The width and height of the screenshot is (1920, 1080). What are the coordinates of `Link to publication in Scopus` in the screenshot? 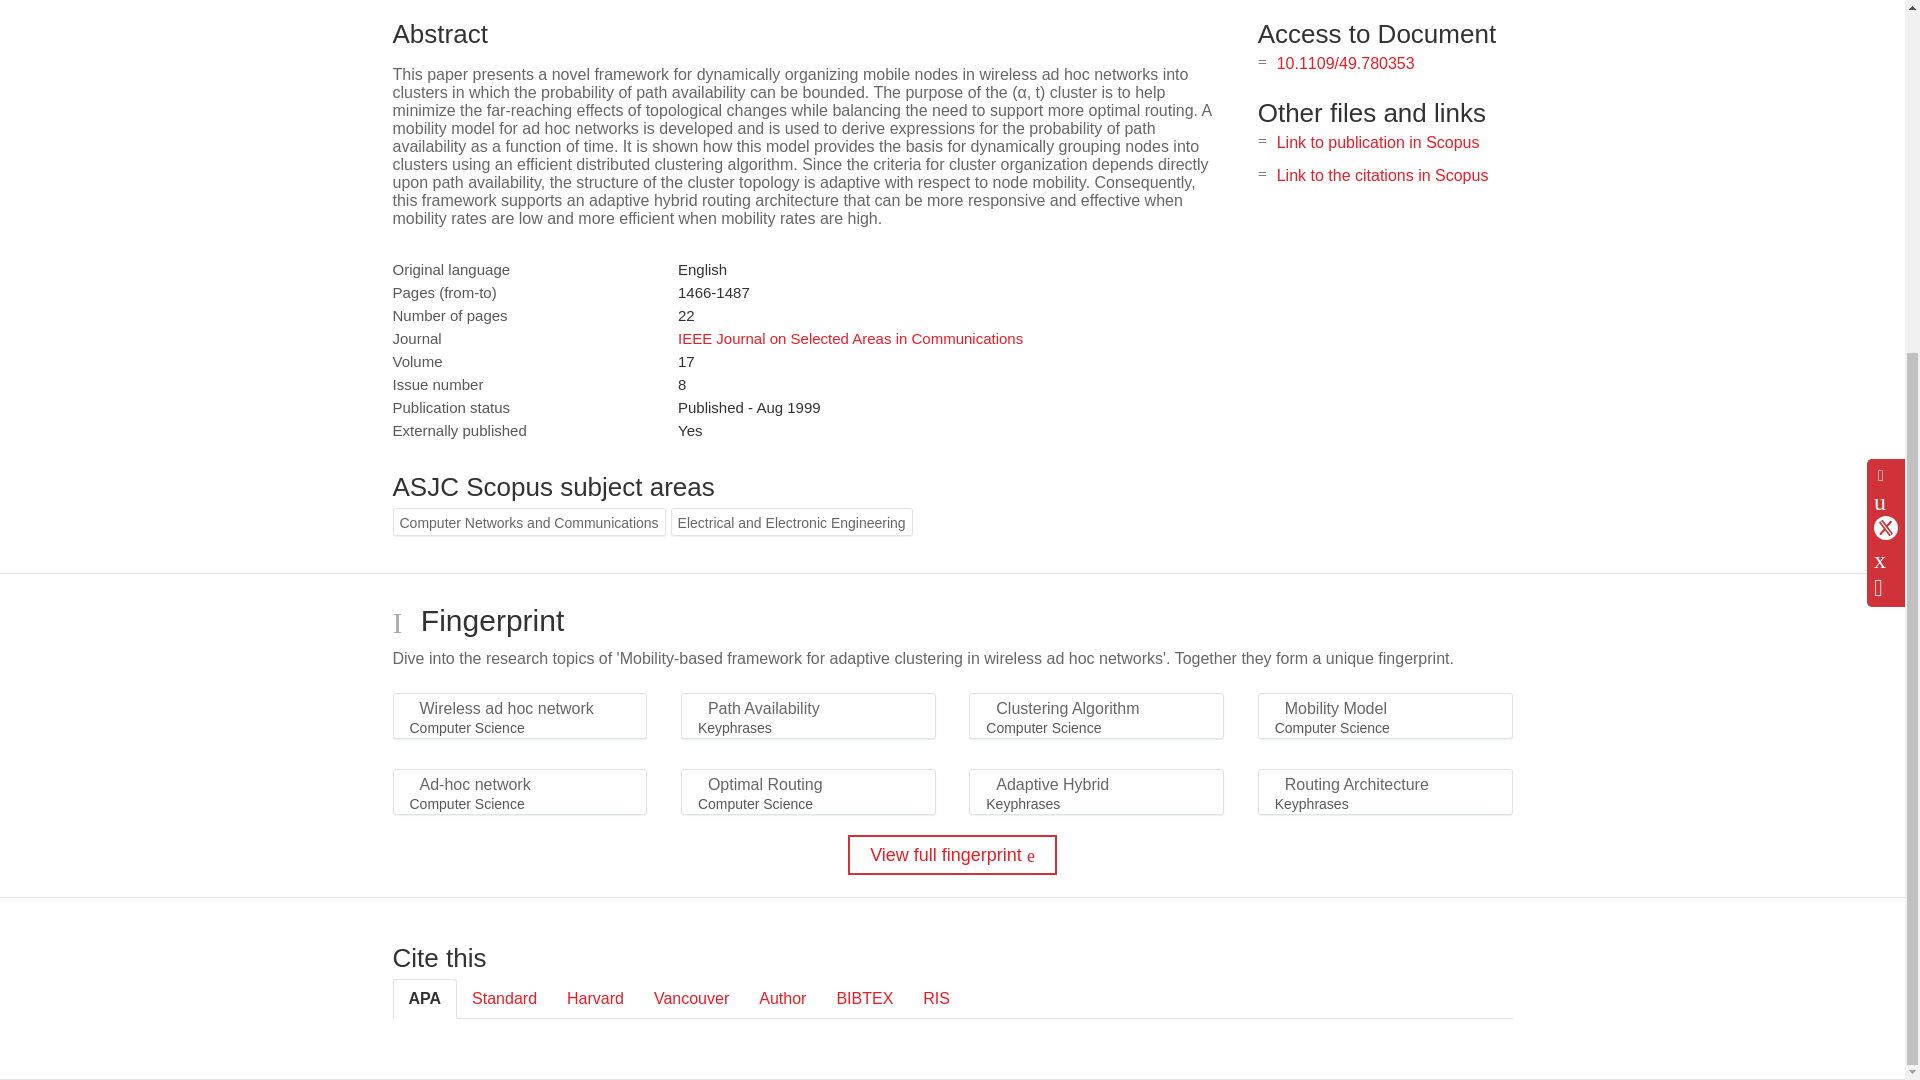 It's located at (1378, 142).